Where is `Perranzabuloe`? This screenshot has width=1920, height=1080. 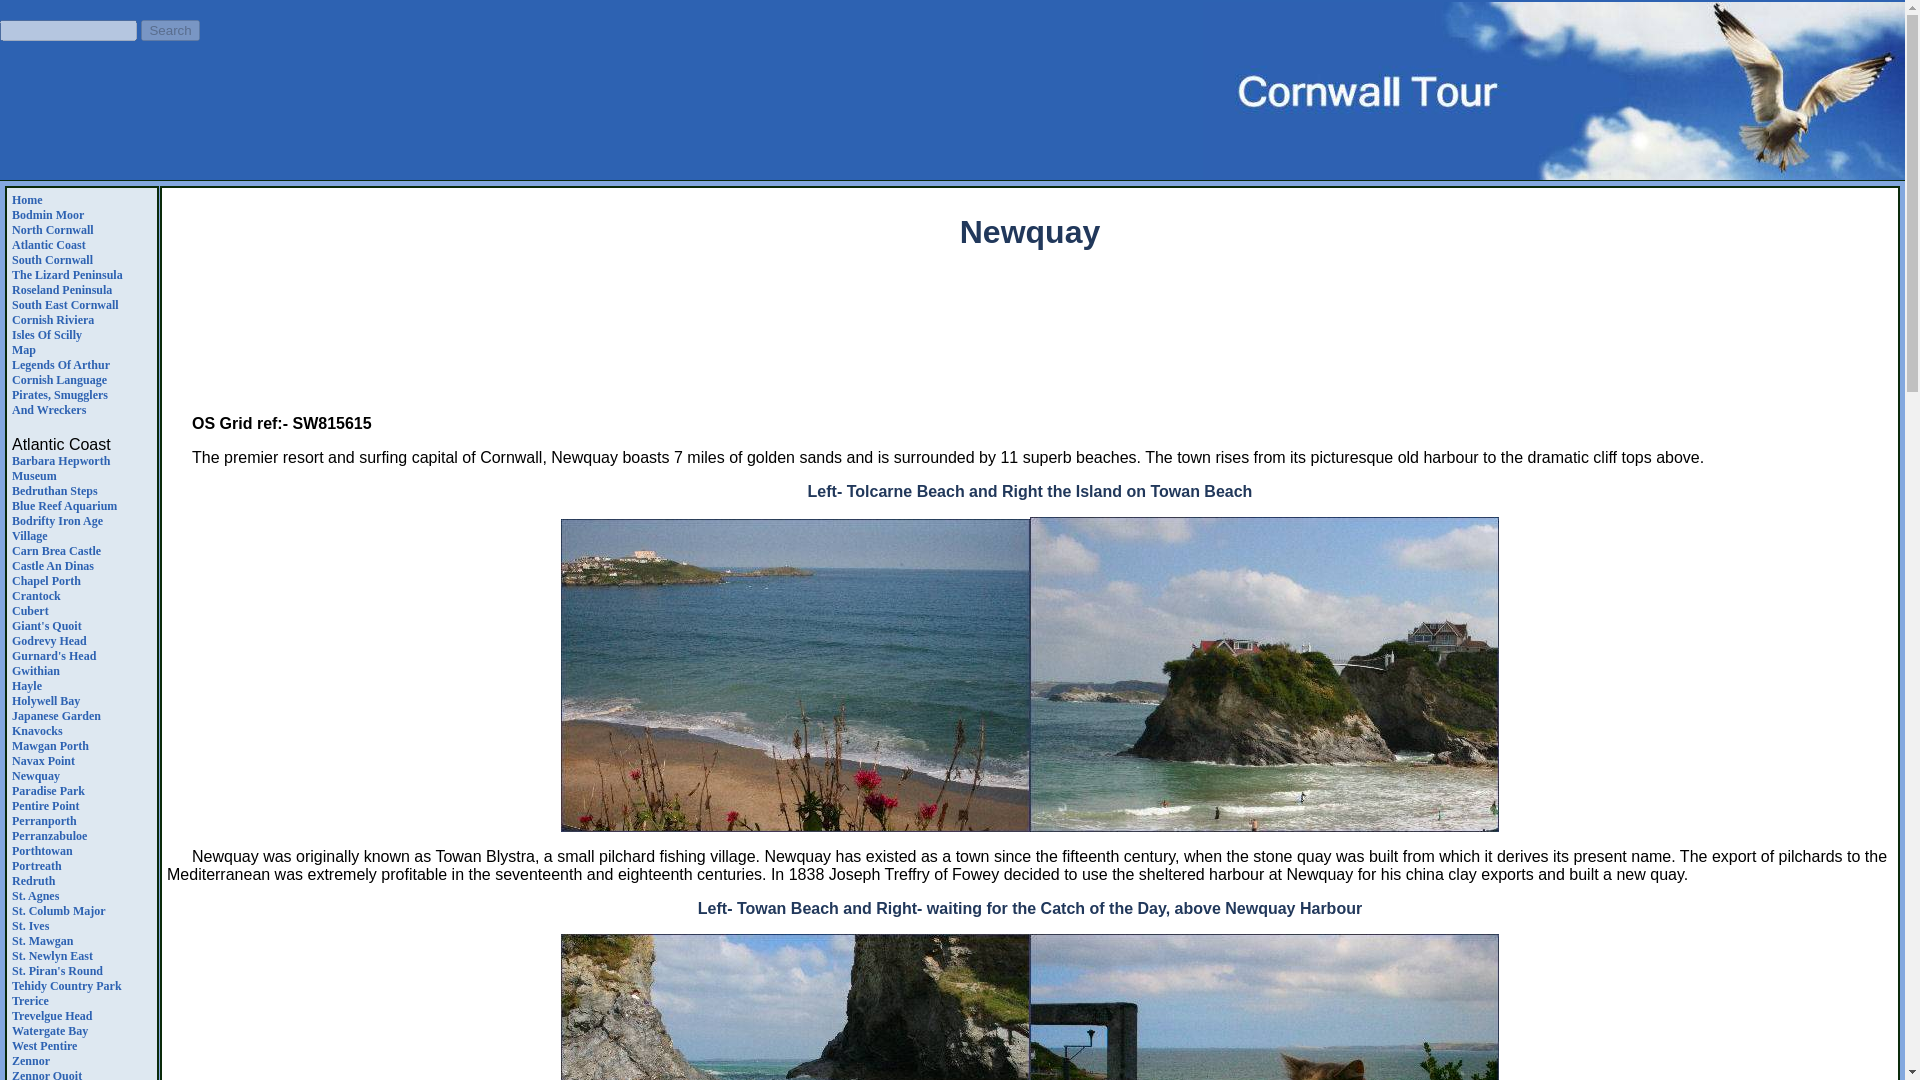
Perranzabuloe is located at coordinates (48, 791).